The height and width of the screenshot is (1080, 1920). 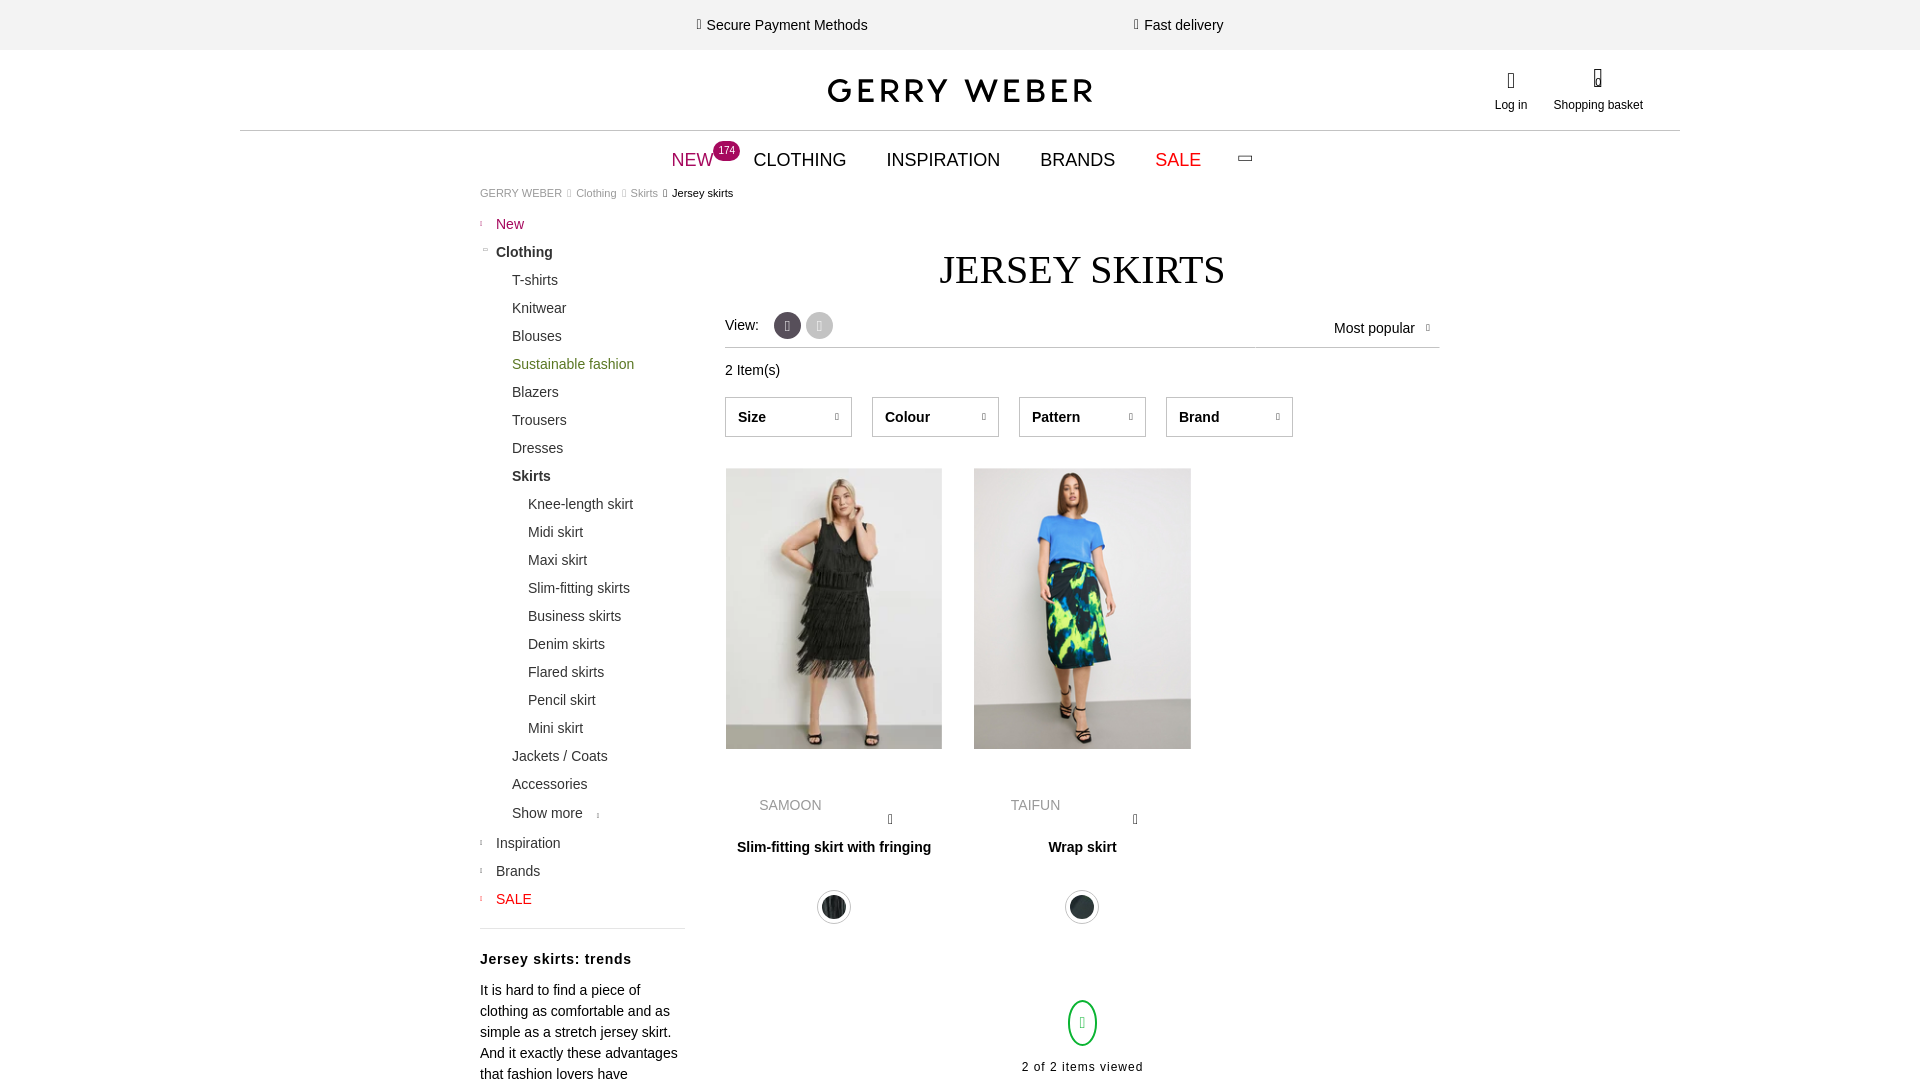 I want to click on Product view, so click(x=822, y=325).